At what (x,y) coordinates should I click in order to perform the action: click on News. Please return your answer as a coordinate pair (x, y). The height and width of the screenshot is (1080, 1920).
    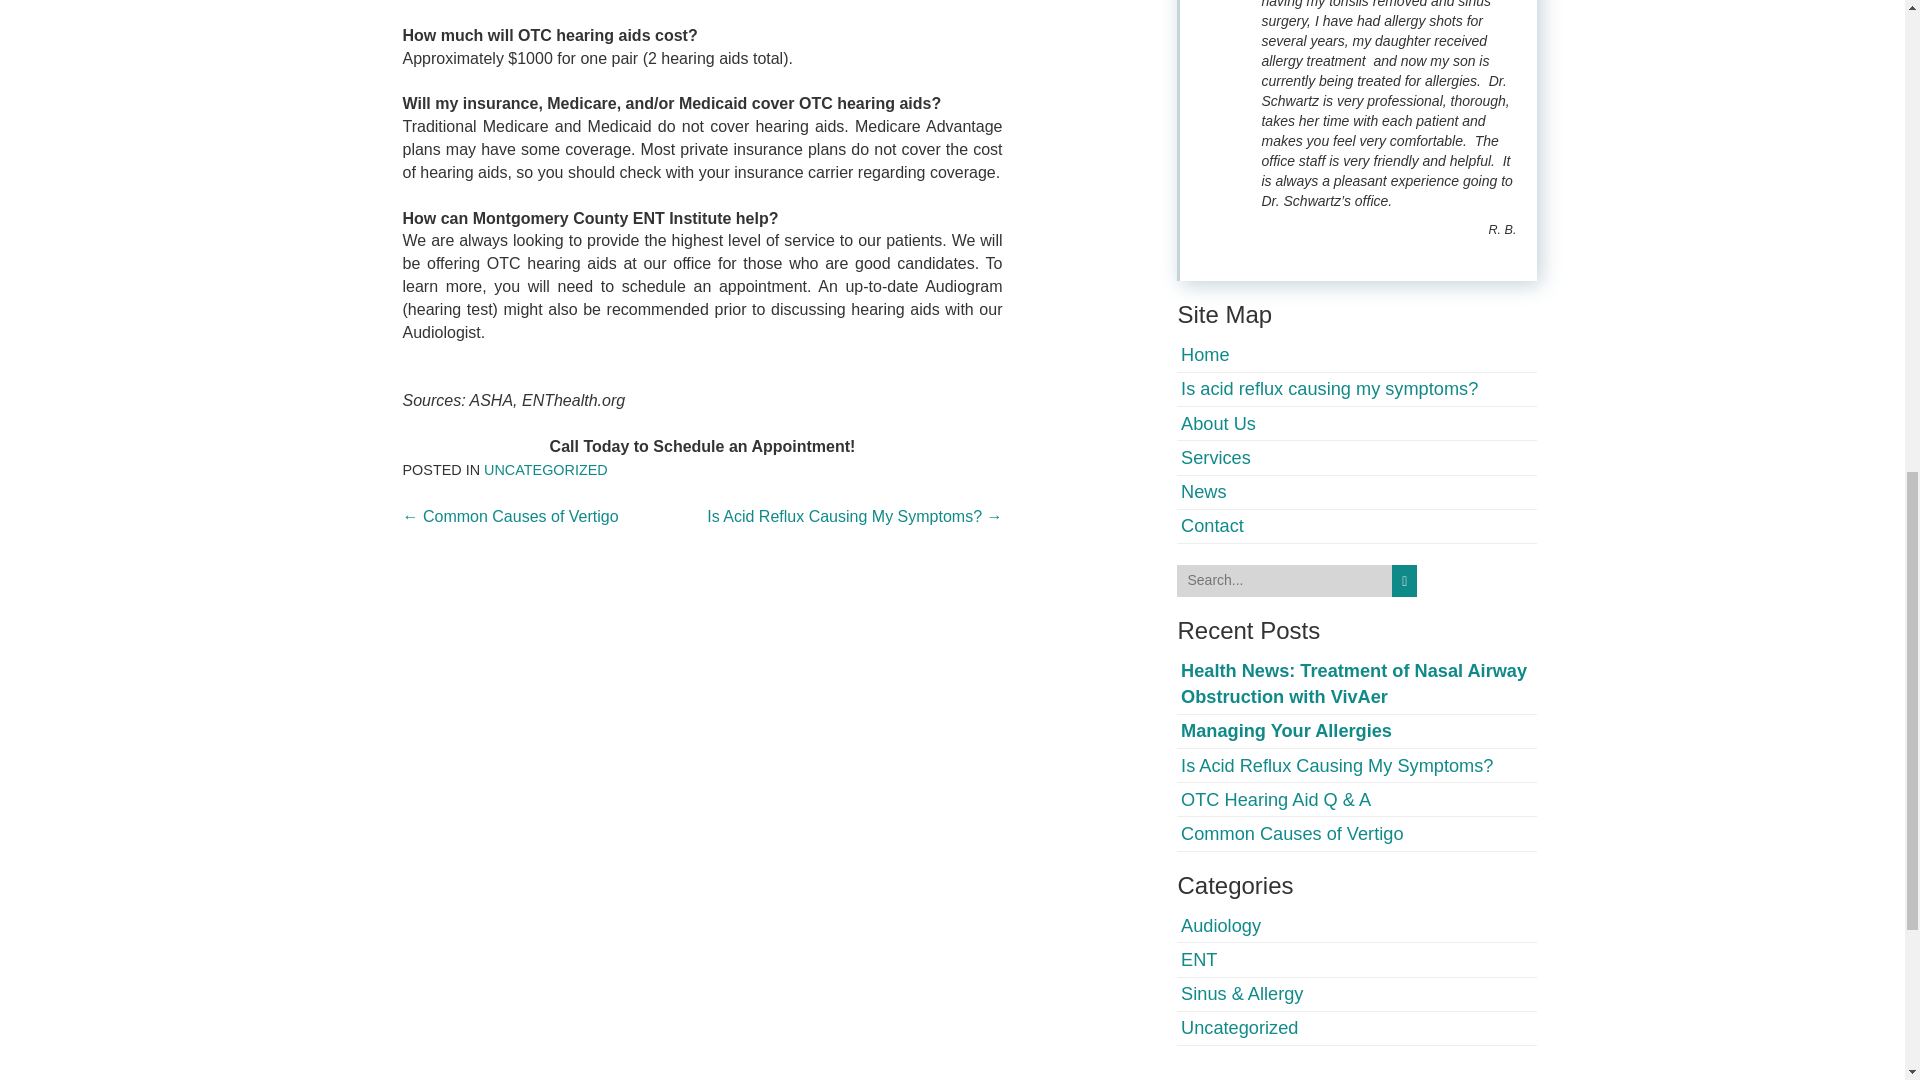
    Looking at the image, I should click on (1203, 492).